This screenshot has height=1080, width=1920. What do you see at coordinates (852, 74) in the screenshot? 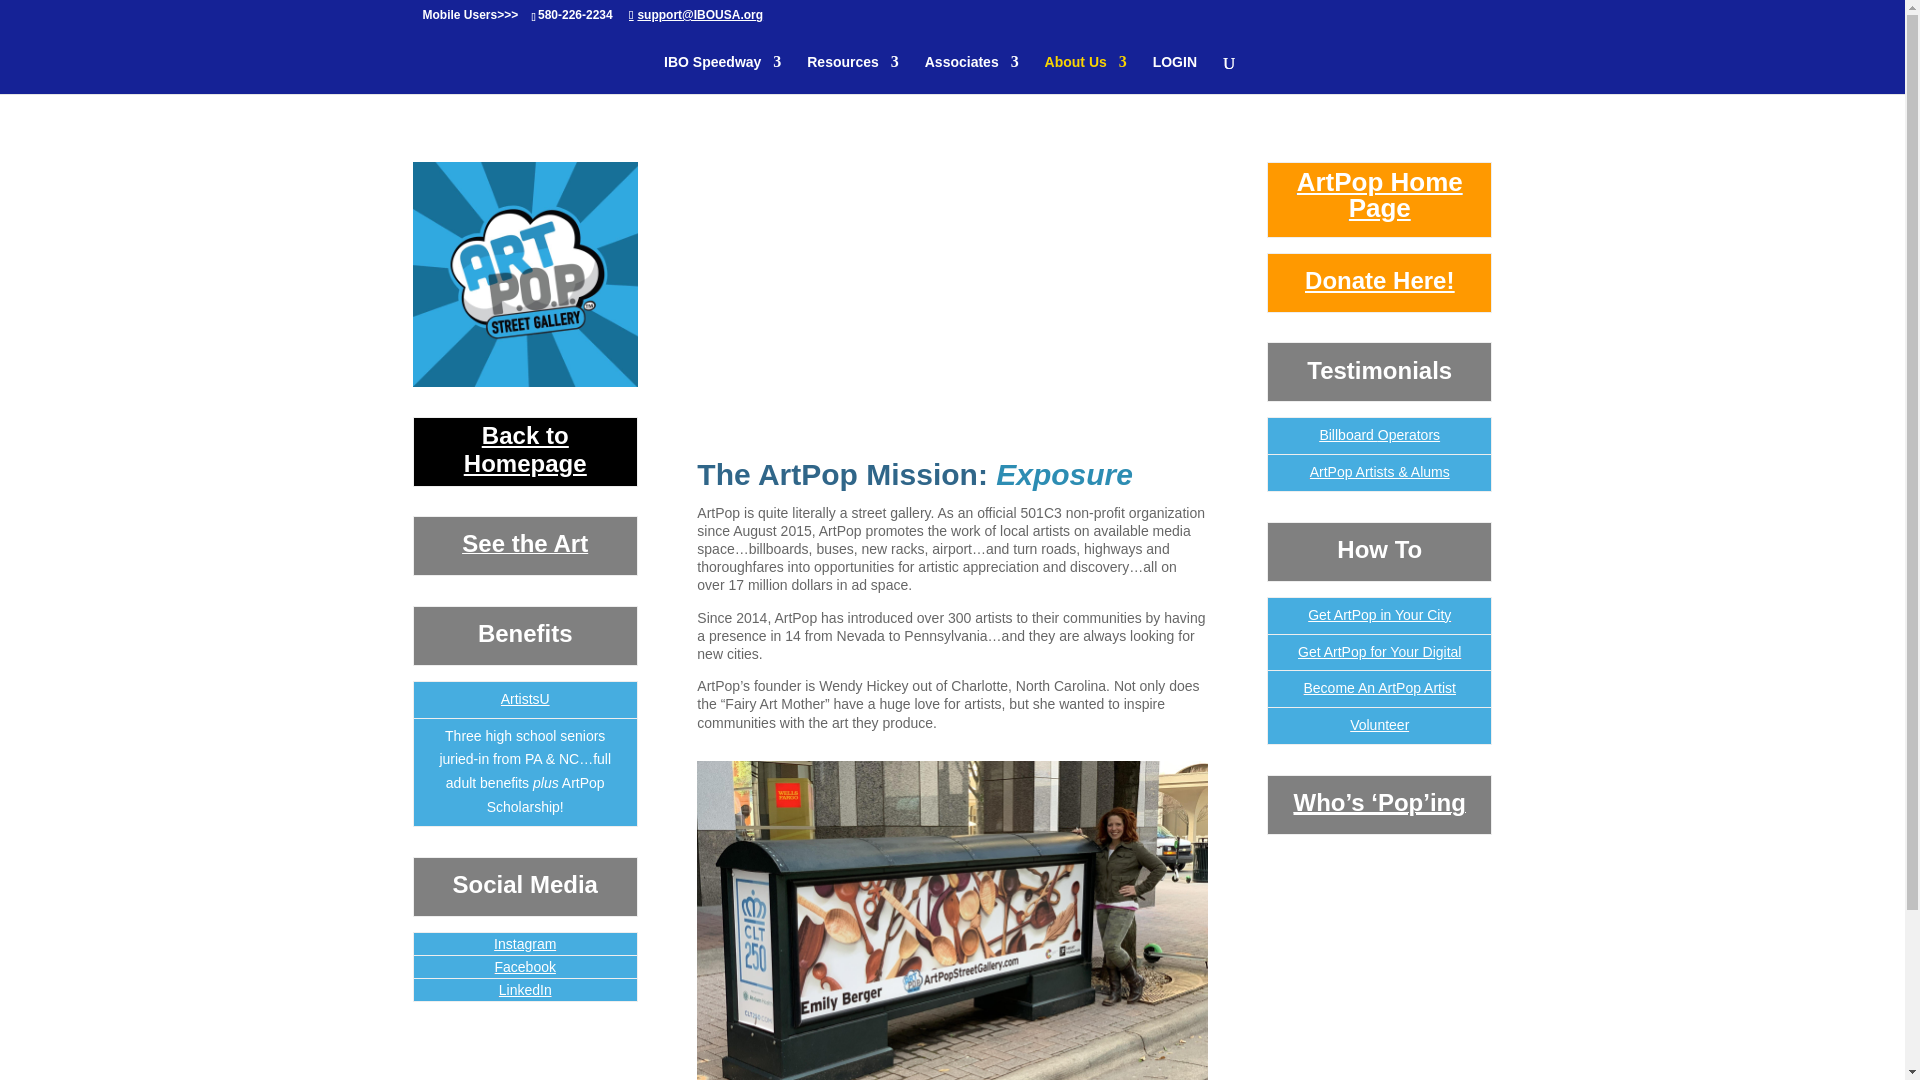
I see `Resources` at bounding box center [852, 74].